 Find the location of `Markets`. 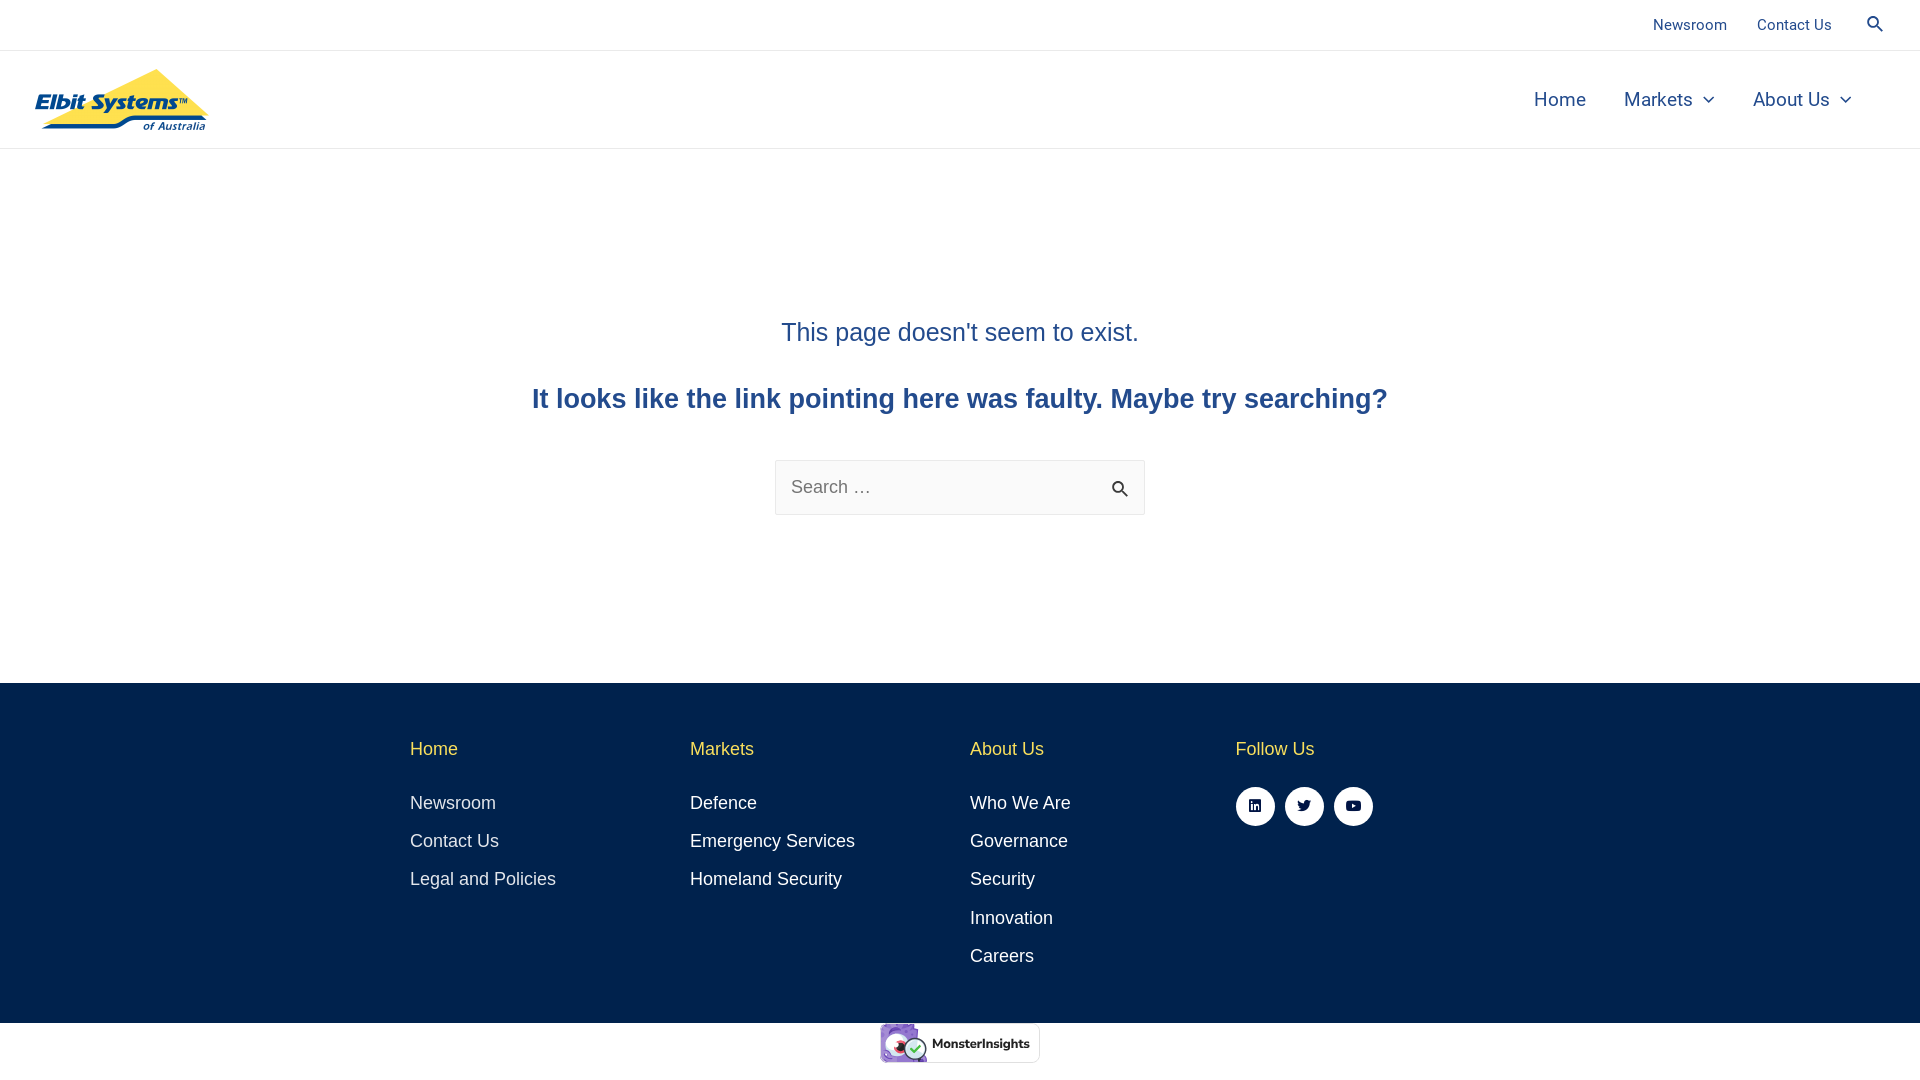

Markets is located at coordinates (1669, 99).